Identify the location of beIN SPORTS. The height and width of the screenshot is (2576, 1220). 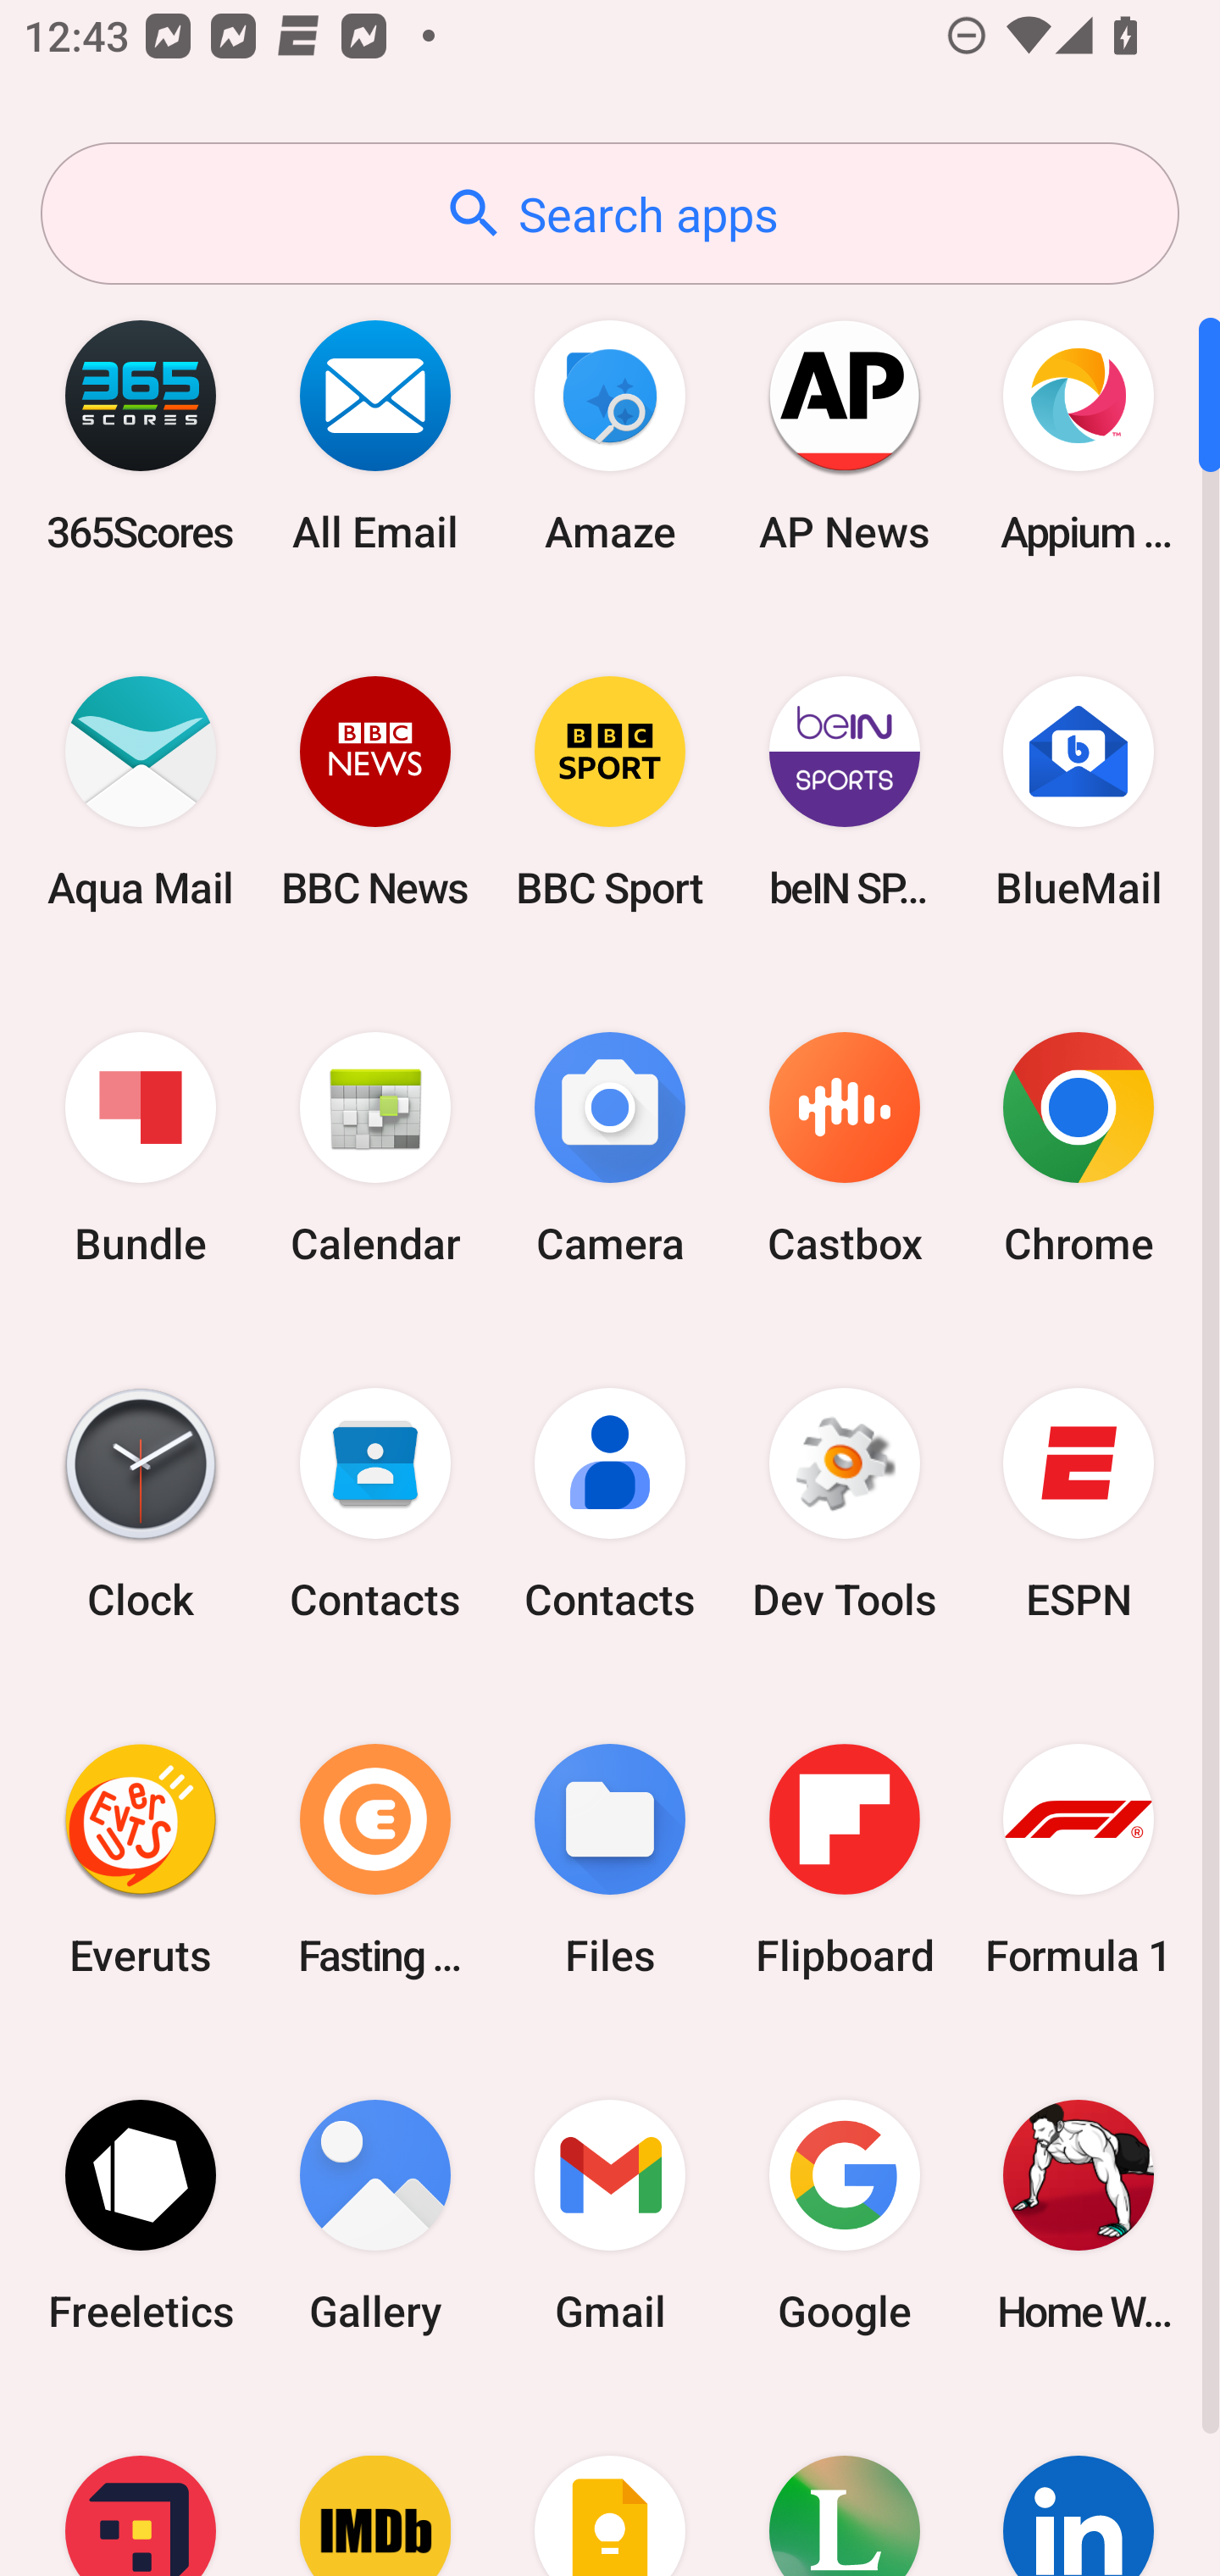
(844, 791).